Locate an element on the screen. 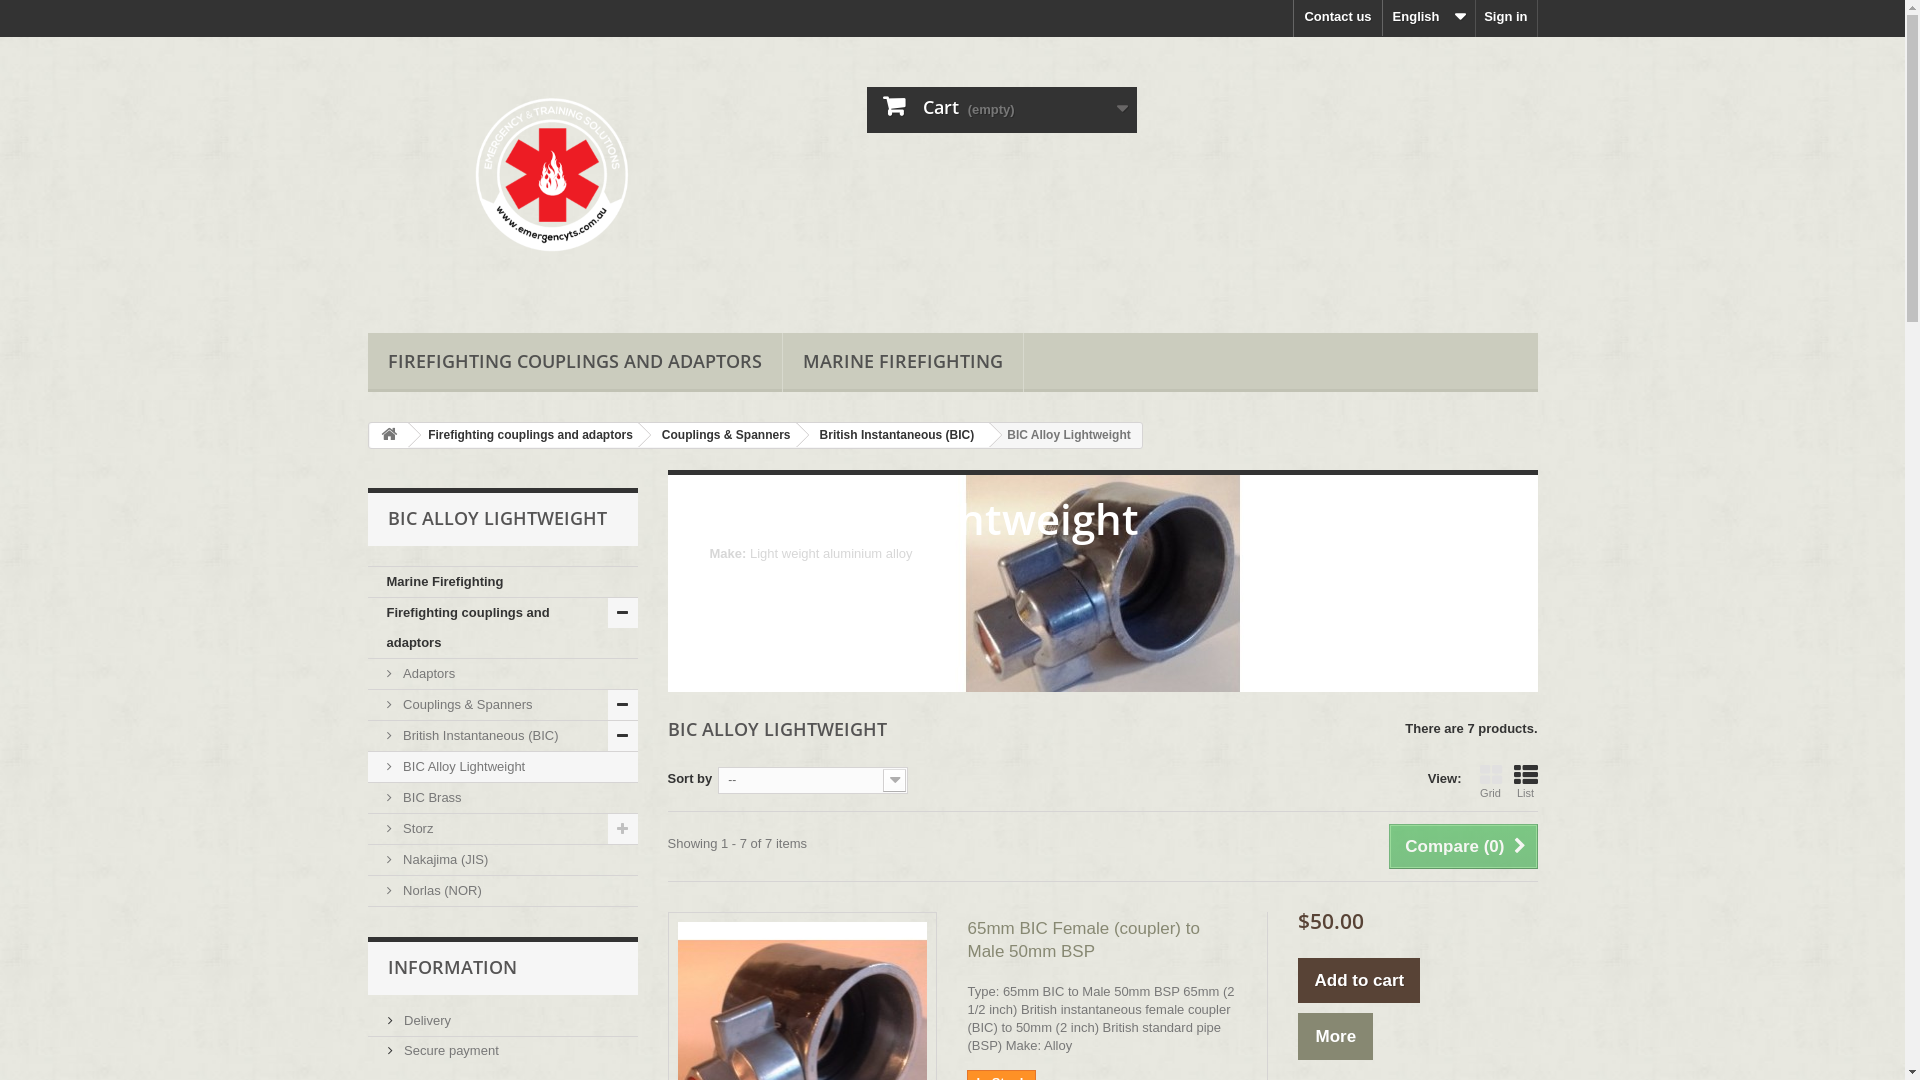 The height and width of the screenshot is (1080, 1920). Cart (empty) is located at coordinates (1002, 110).